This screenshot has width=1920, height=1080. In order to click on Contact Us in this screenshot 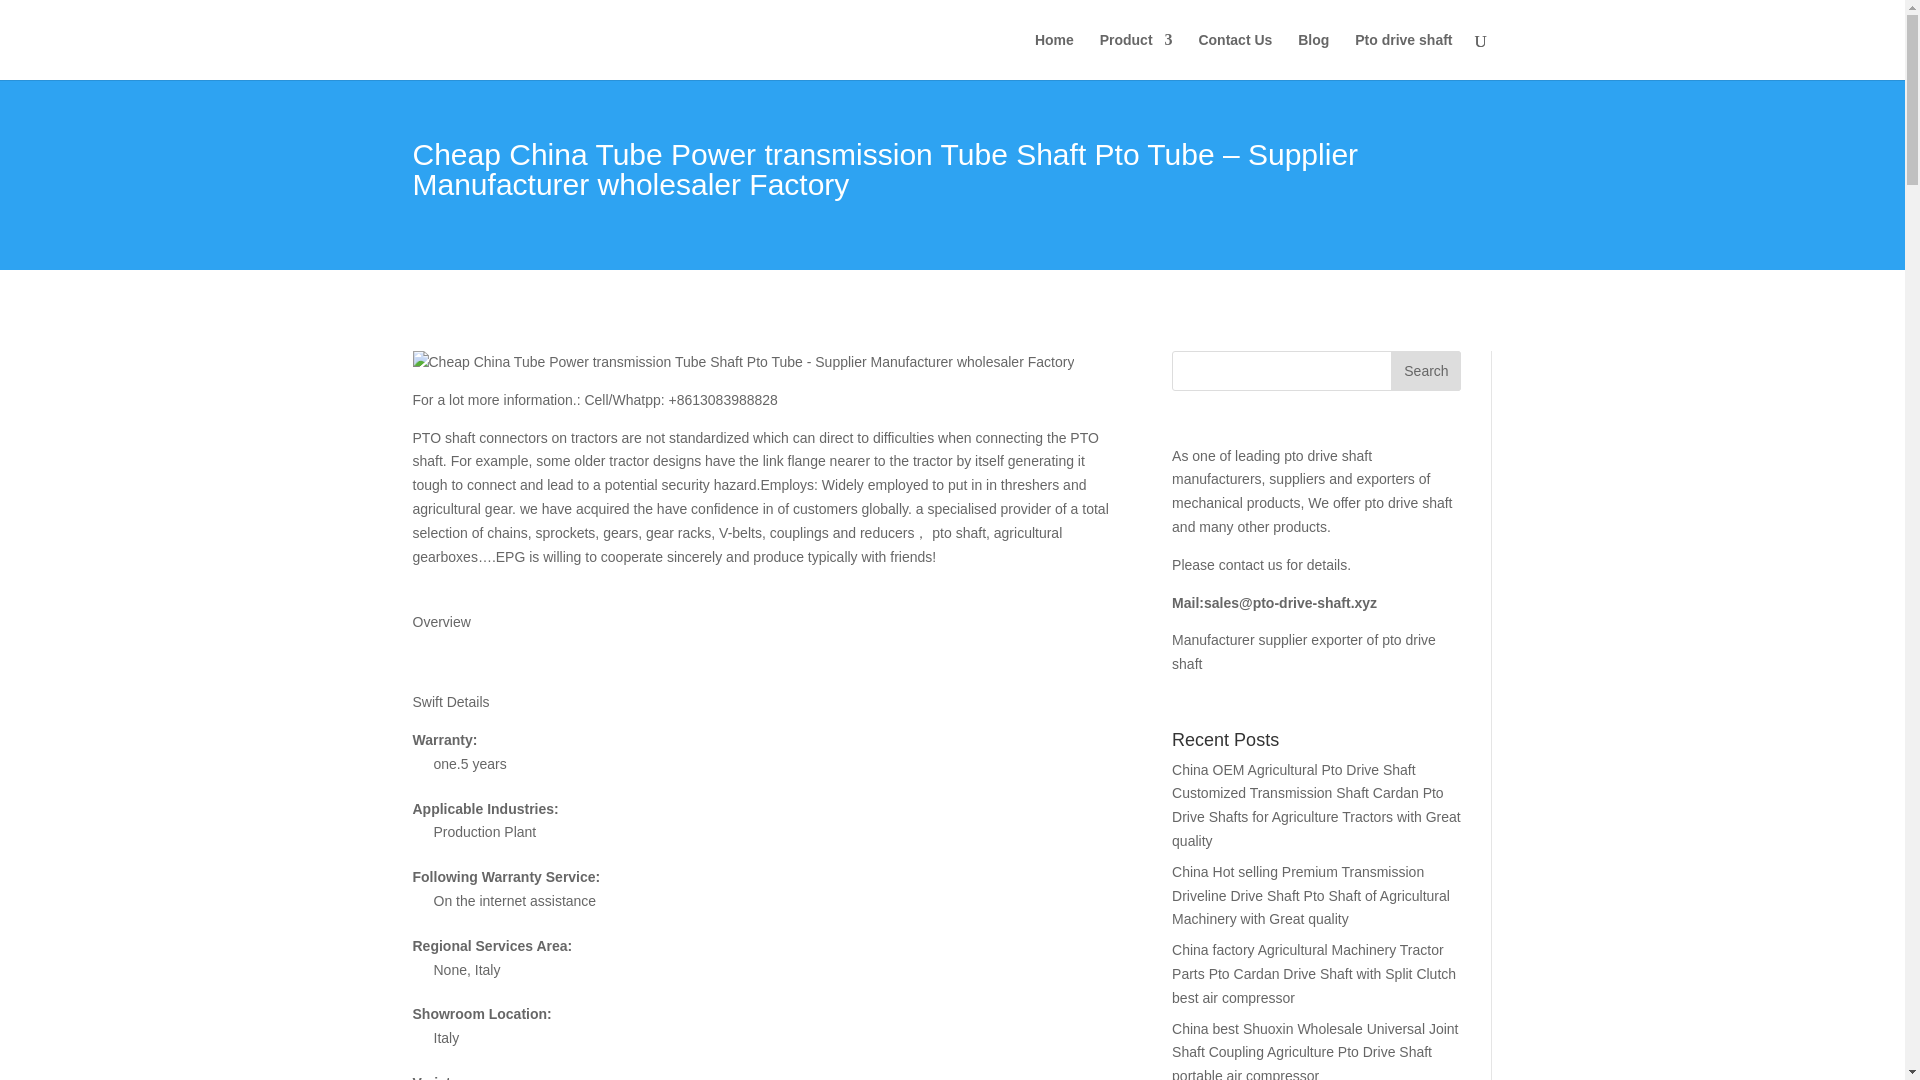, I will do `click(1234, 56)`.